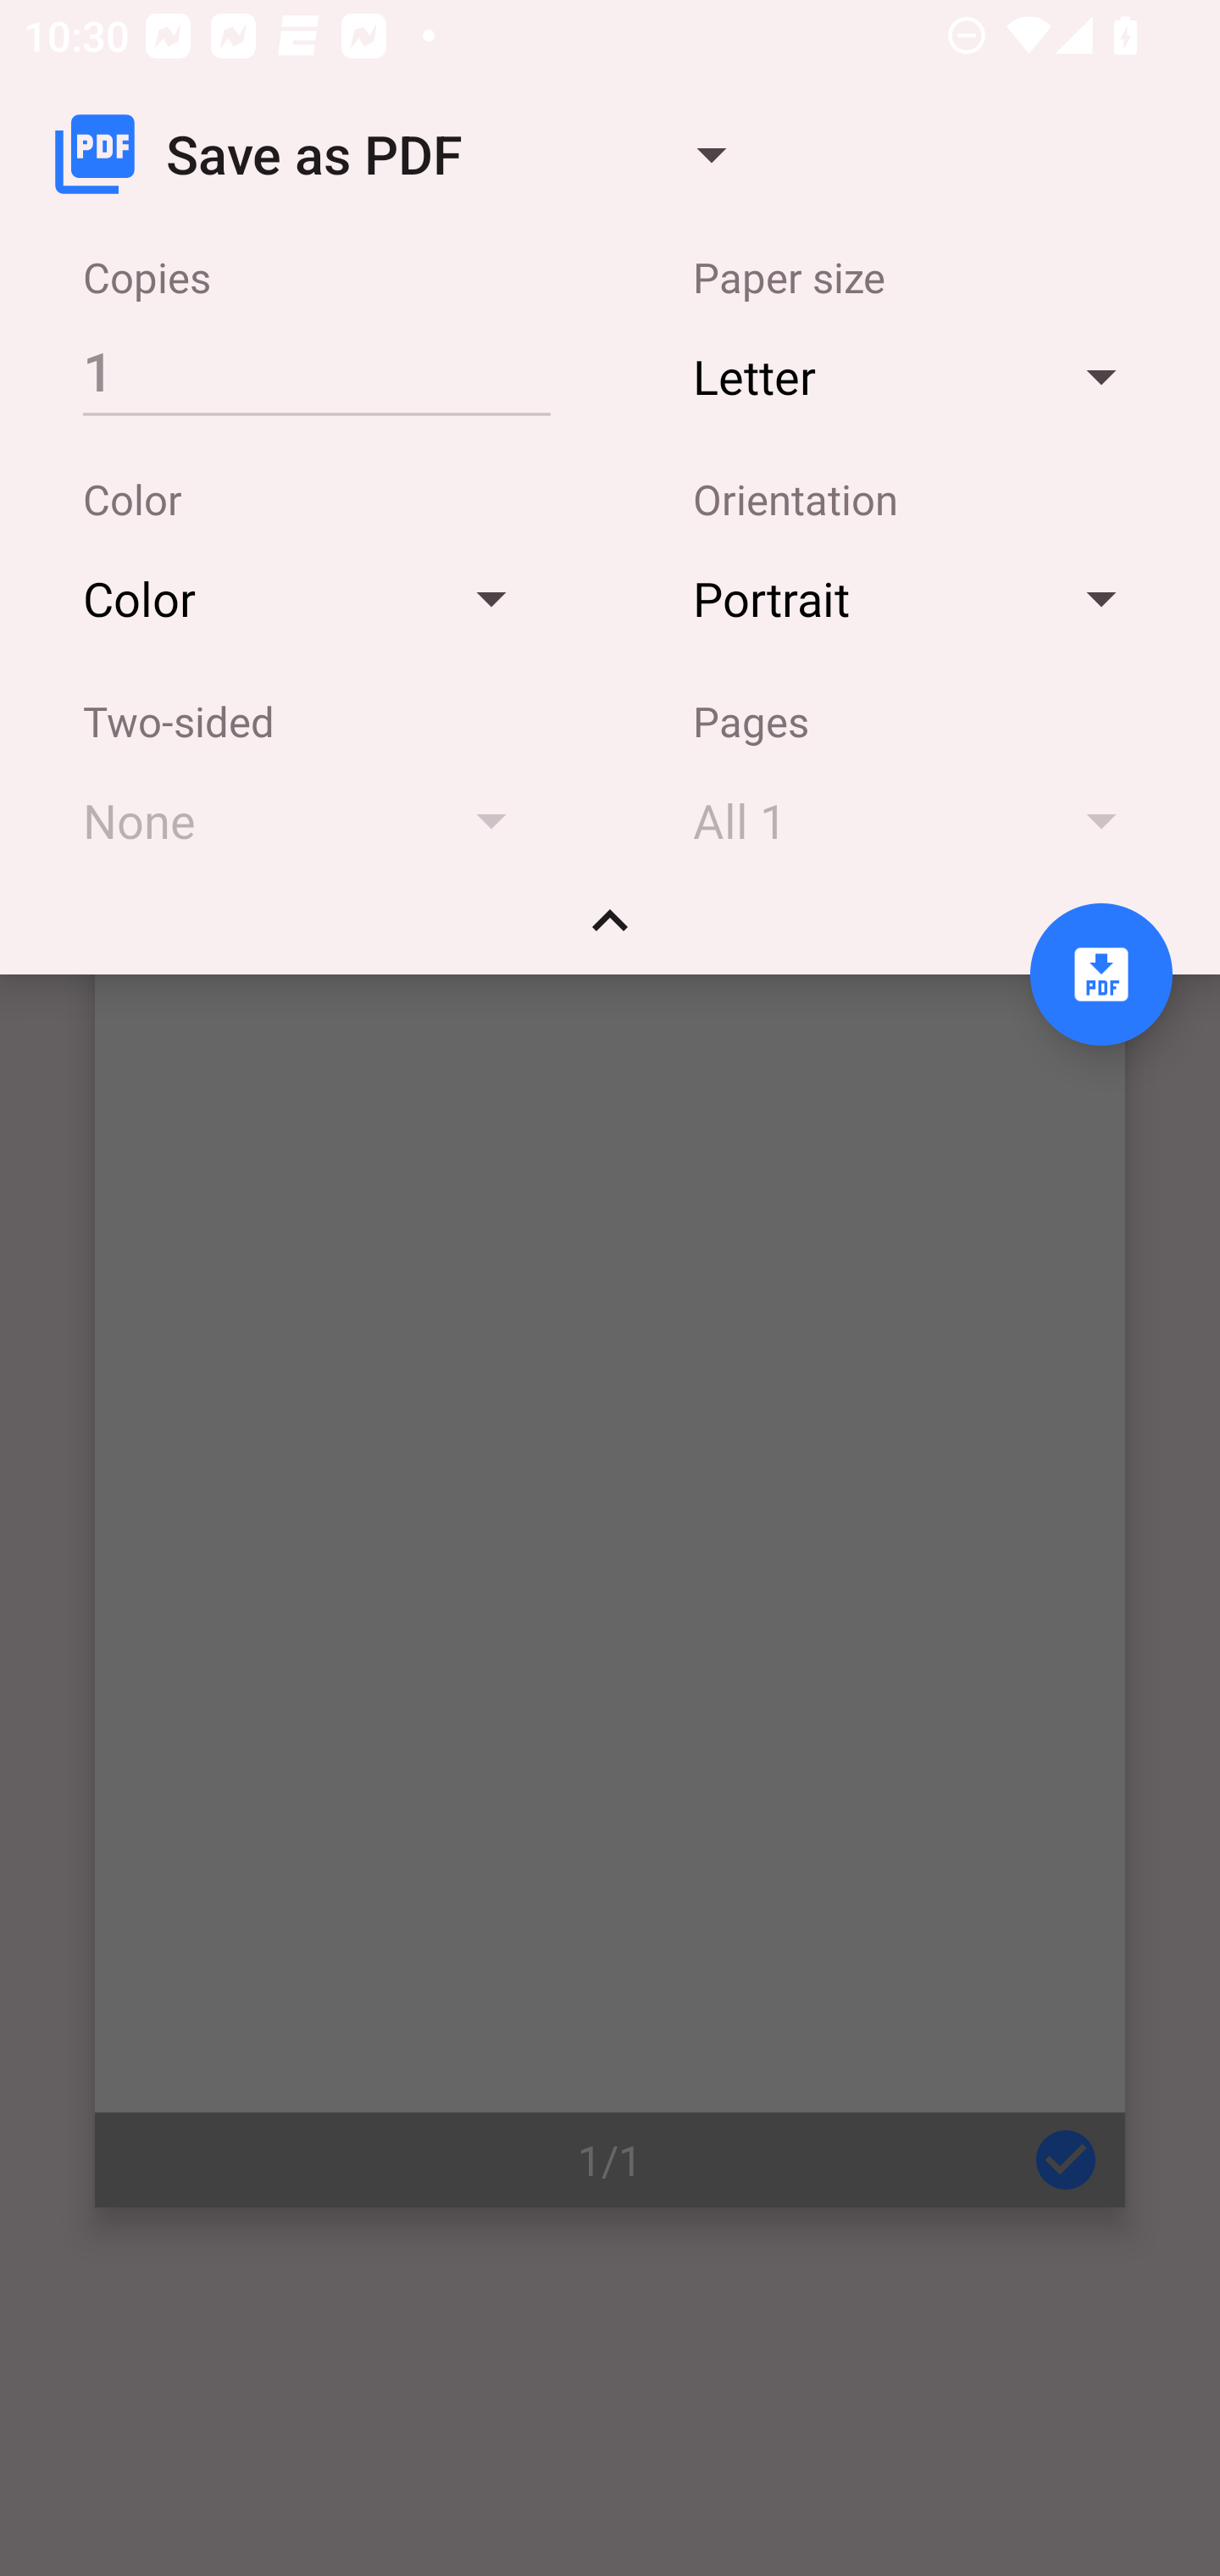 The height and width of the screenshot is (2576, 1220). Describe the element at coordinates (920, 820) in the screenshot. I see `All 1` at that location.